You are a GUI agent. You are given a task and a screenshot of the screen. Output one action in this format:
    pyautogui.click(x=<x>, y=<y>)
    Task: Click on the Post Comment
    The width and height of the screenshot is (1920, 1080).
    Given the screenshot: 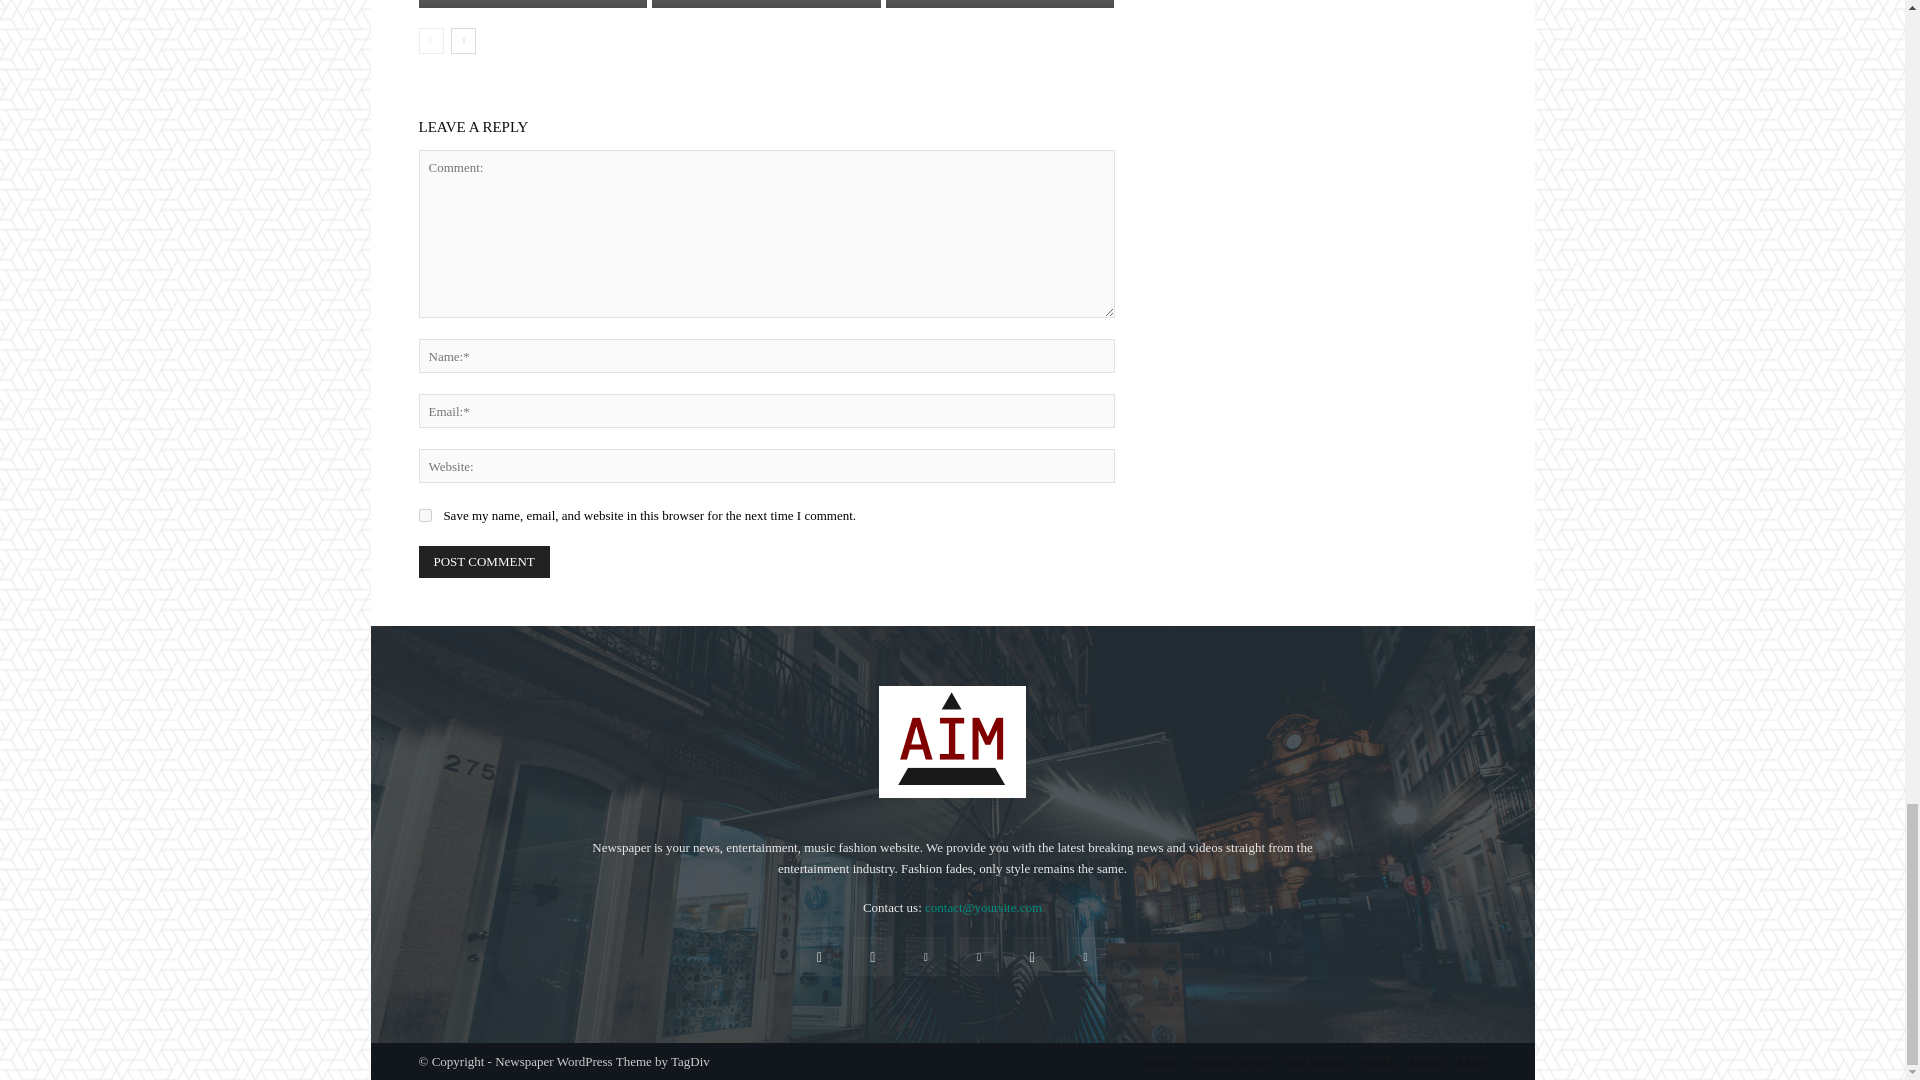 What is the action you would take?
    pyautogui.click(x=484, y=562)
    